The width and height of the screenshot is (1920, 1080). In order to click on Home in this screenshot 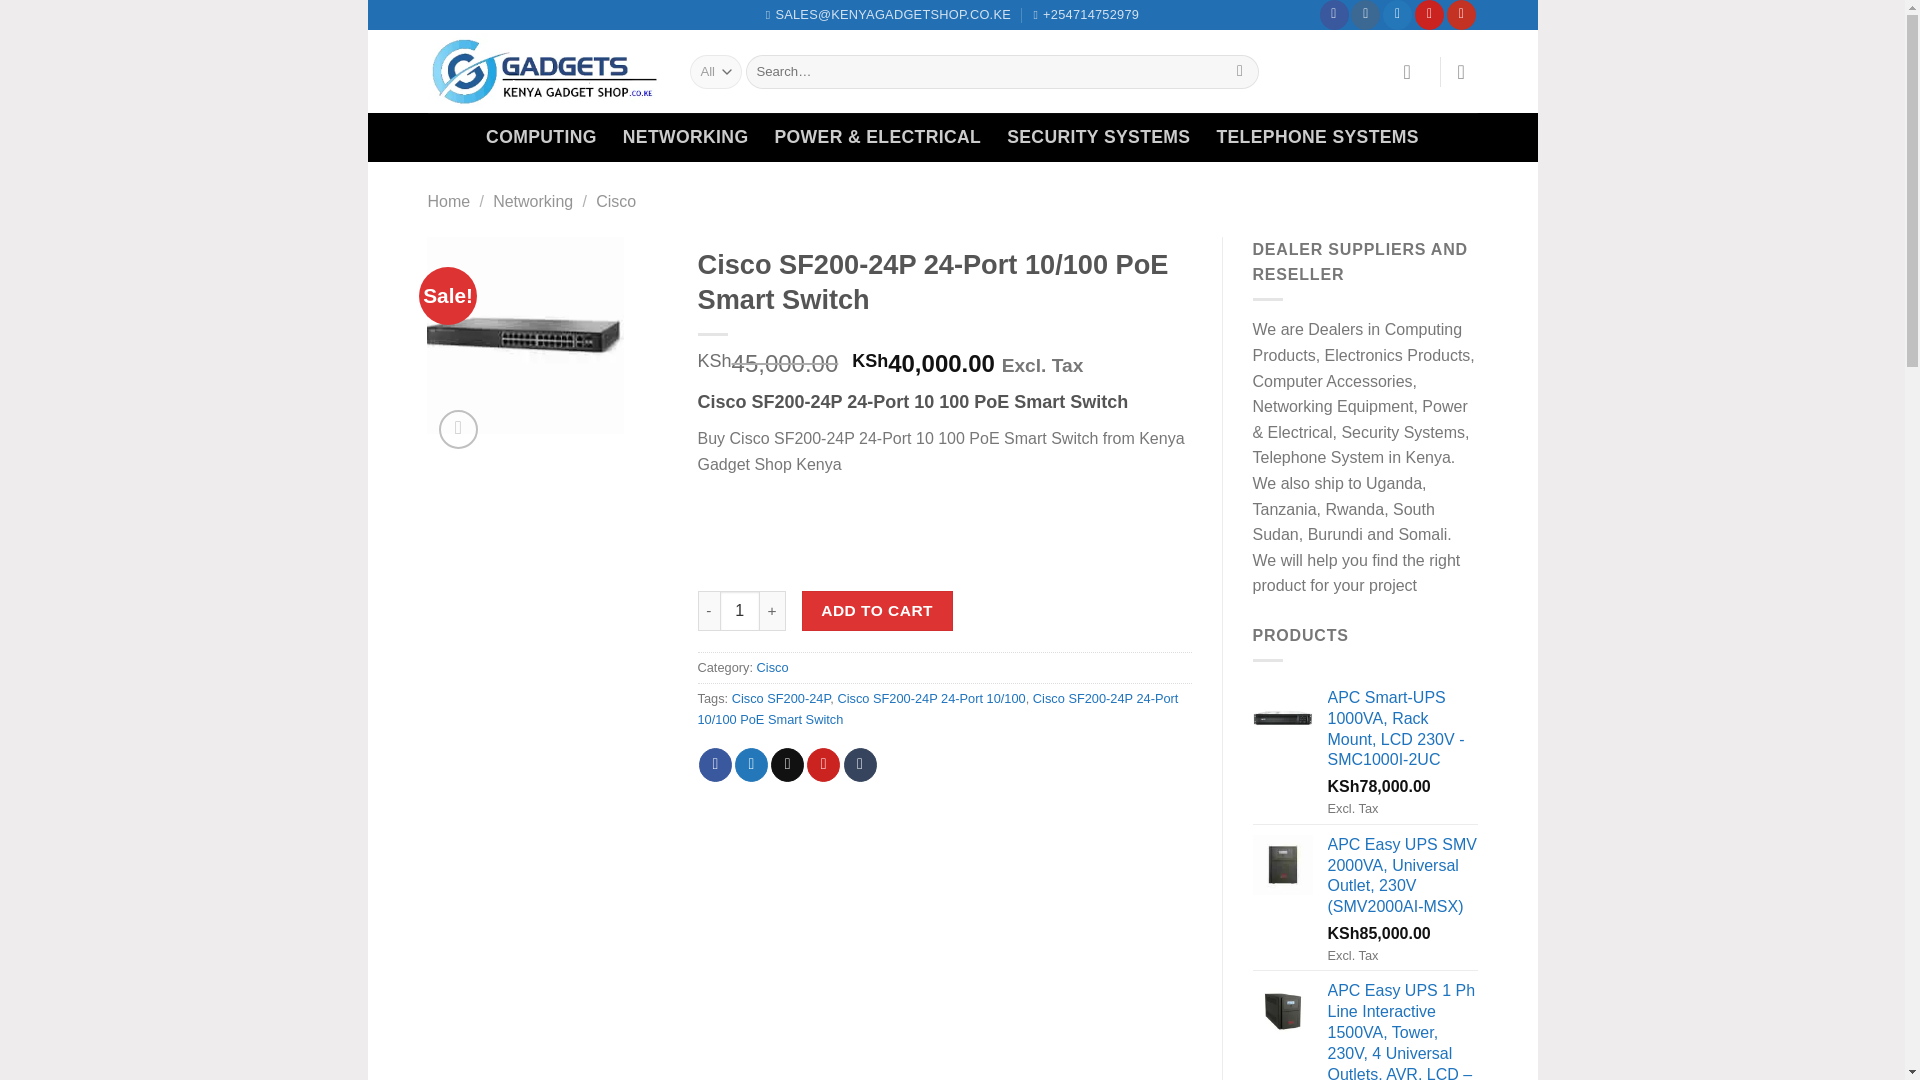, I will do `click(449, 201)`.